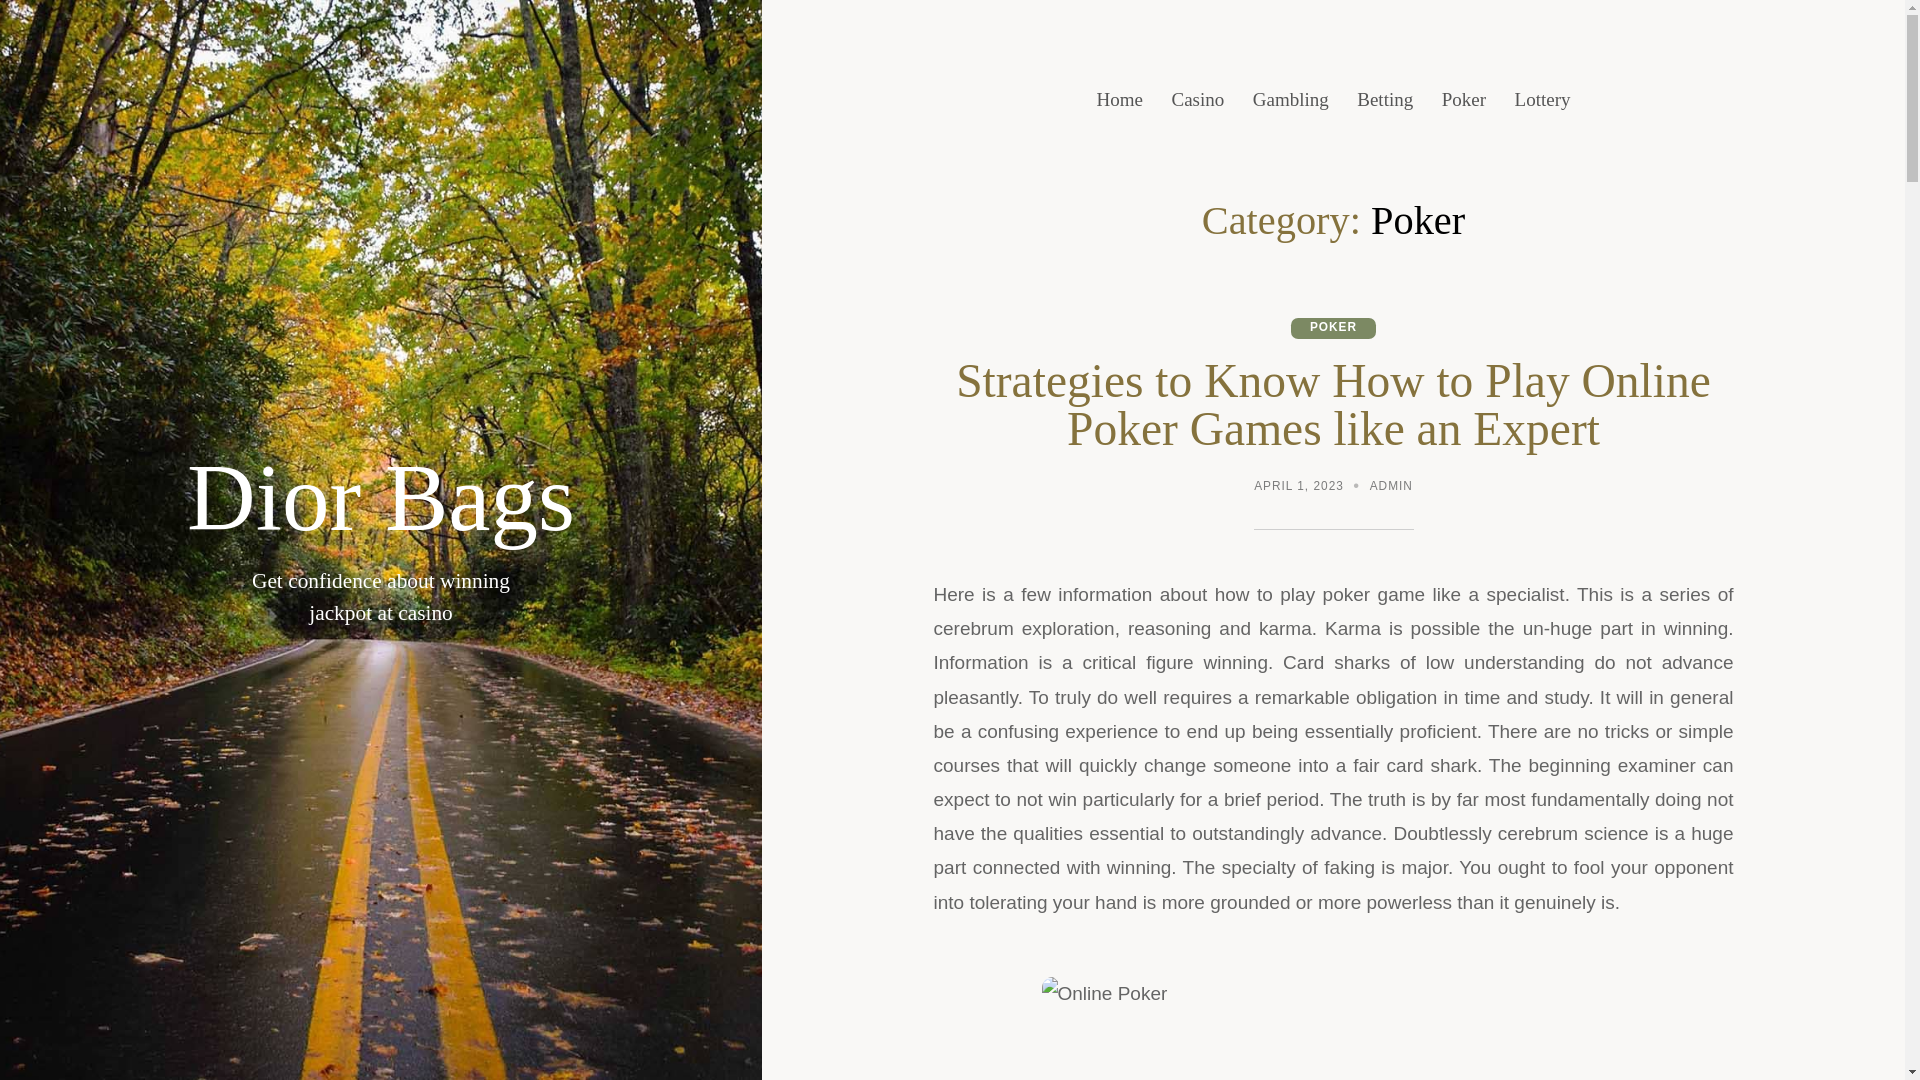  I want to click on POKER, so click(1333, 328).